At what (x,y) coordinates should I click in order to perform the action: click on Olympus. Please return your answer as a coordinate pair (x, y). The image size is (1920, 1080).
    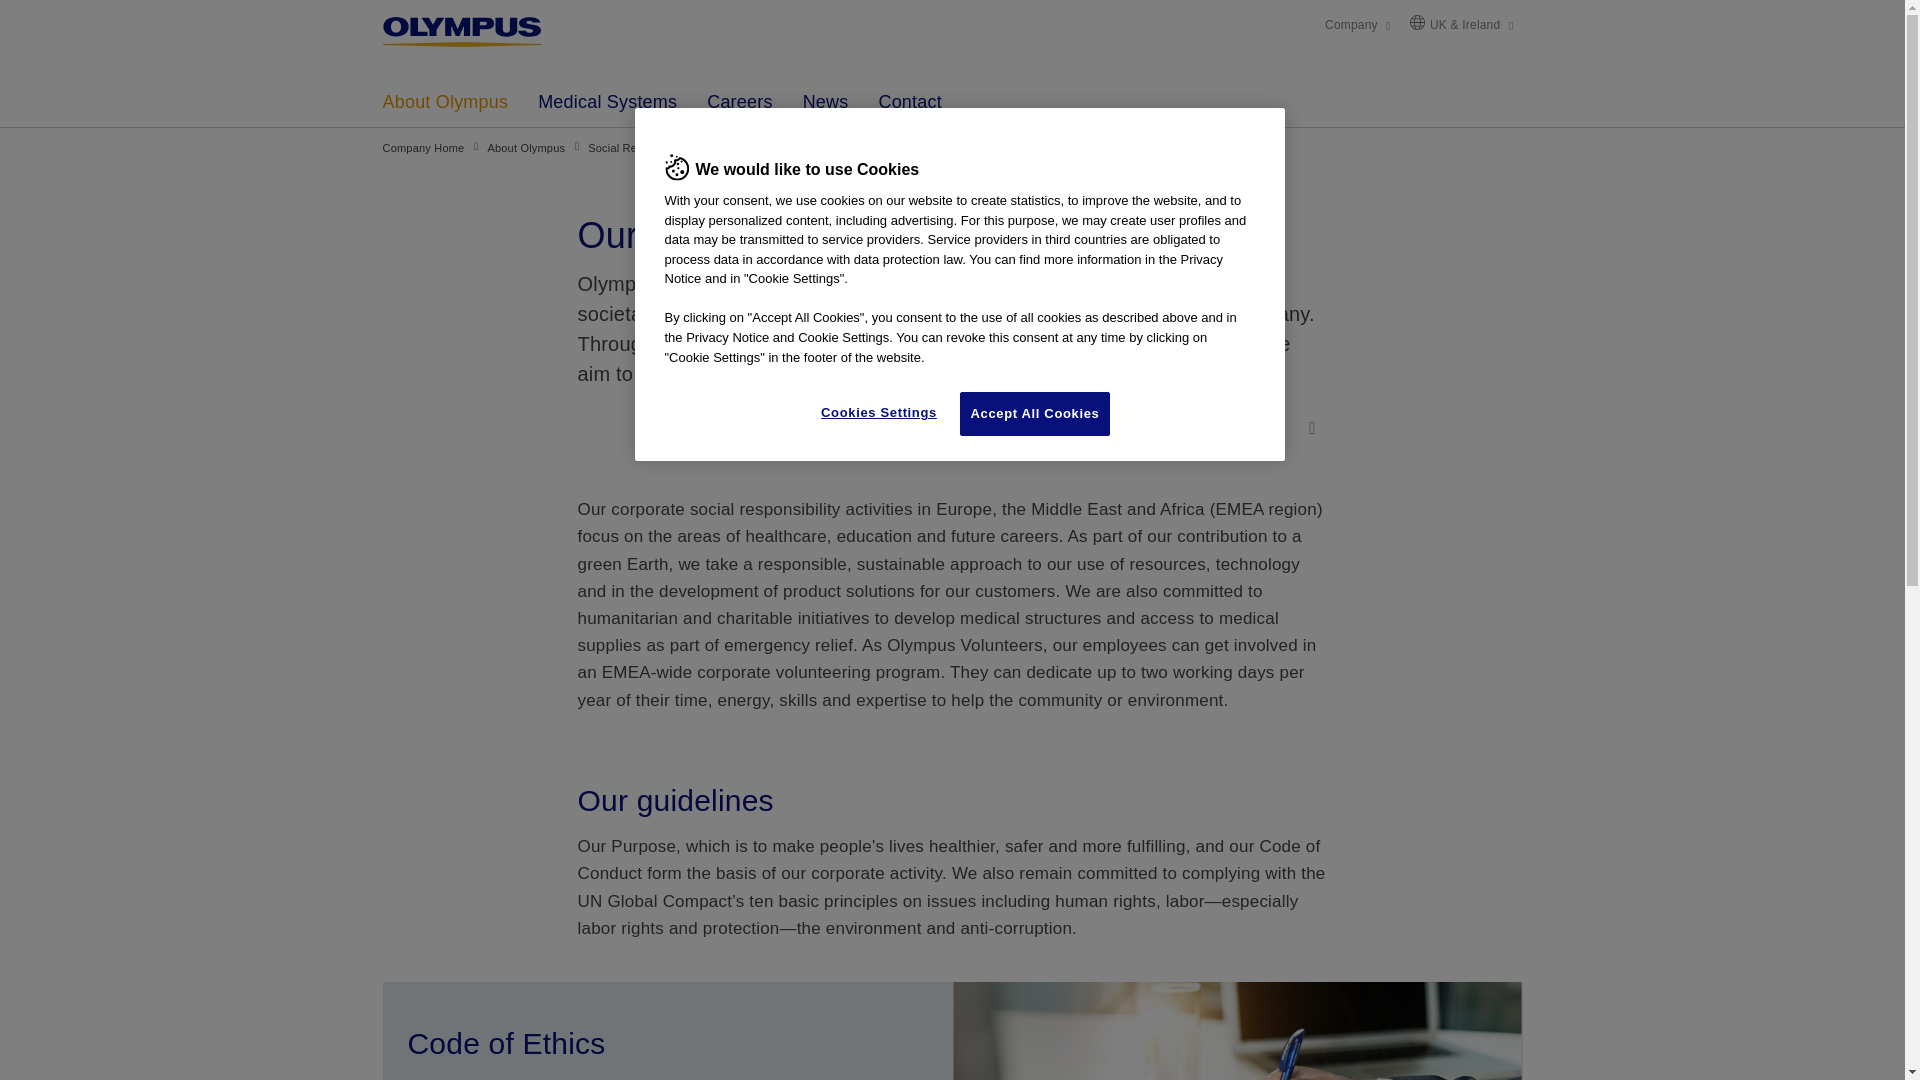
    Looking at the image, I should click on (494, 31).